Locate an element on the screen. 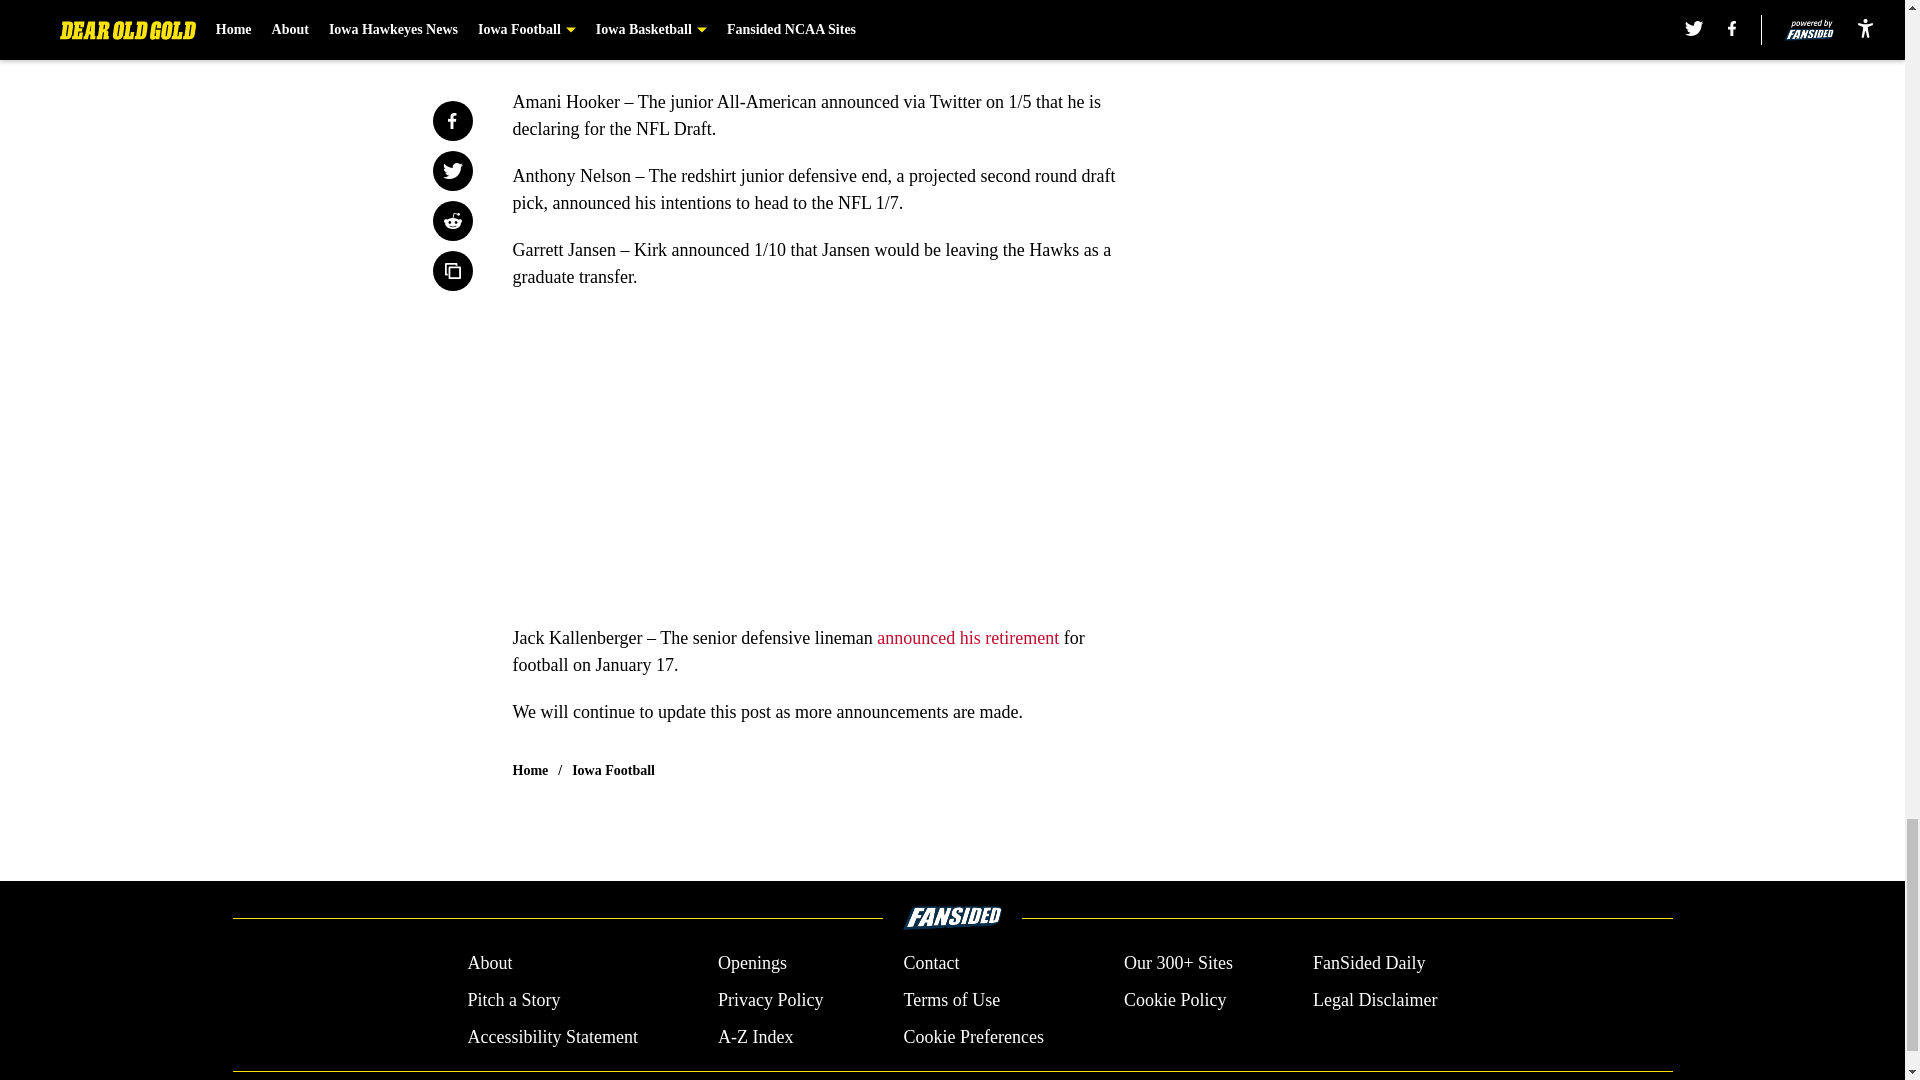 The width and height of the screenshot is (1920, 1080). Pitch a Story is located at coordinates (513, 1000).